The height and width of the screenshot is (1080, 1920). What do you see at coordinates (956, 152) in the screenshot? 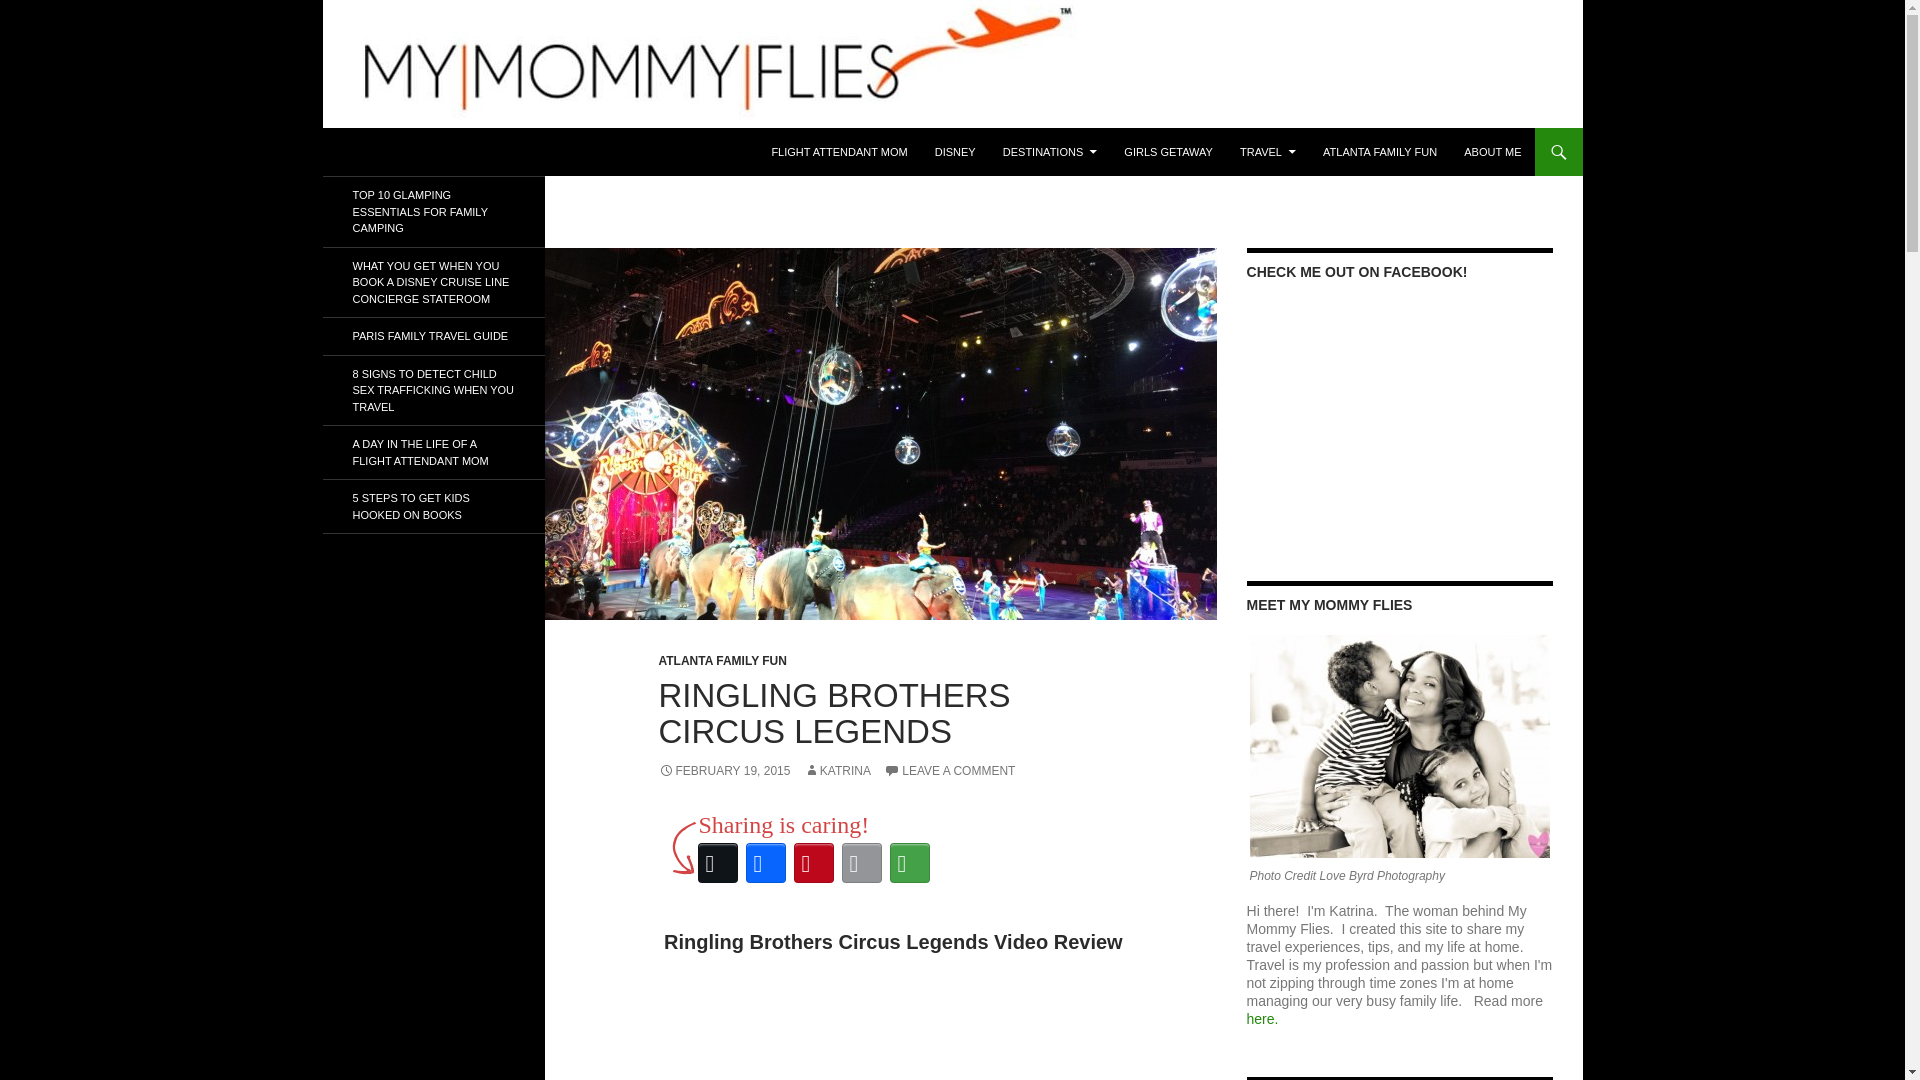
I see `DISNEY` at bounding box center [956, 152].